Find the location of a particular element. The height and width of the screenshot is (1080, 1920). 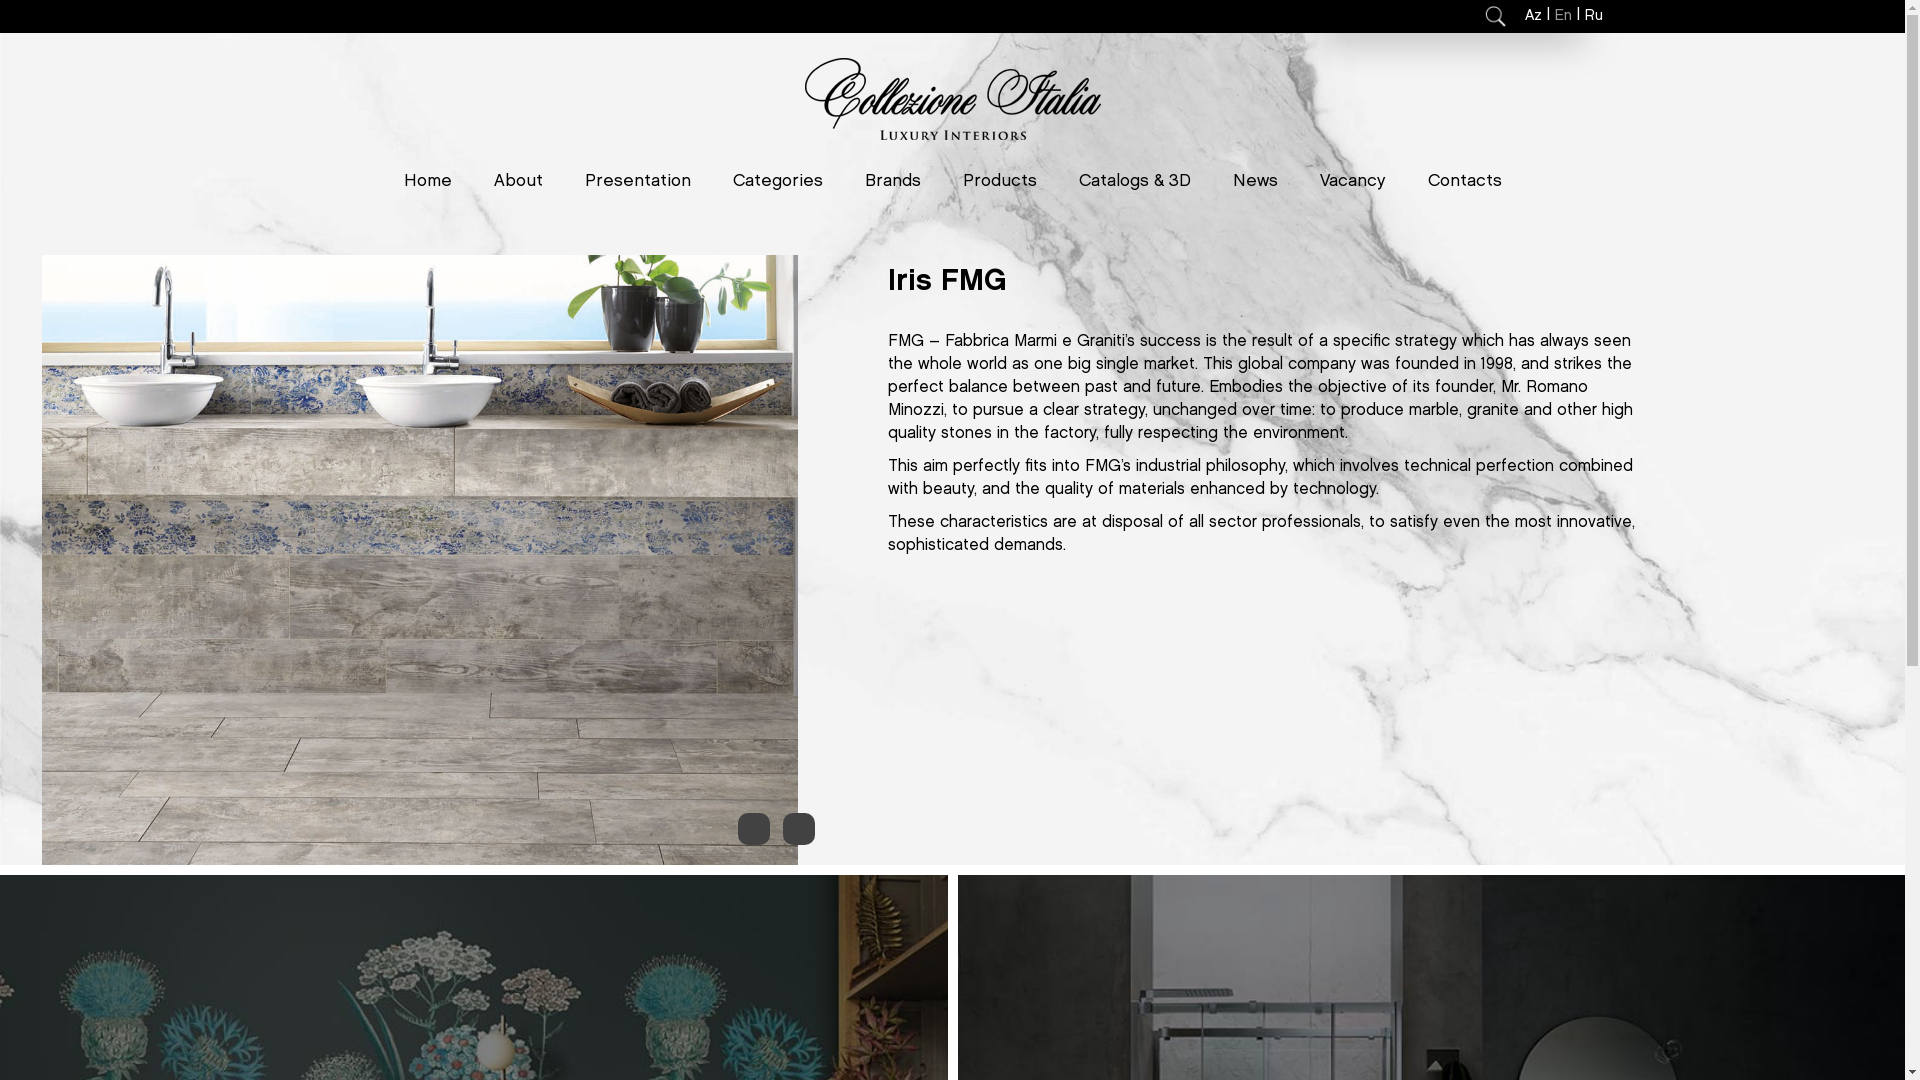

Presentation is located at coordinates (637, 182).